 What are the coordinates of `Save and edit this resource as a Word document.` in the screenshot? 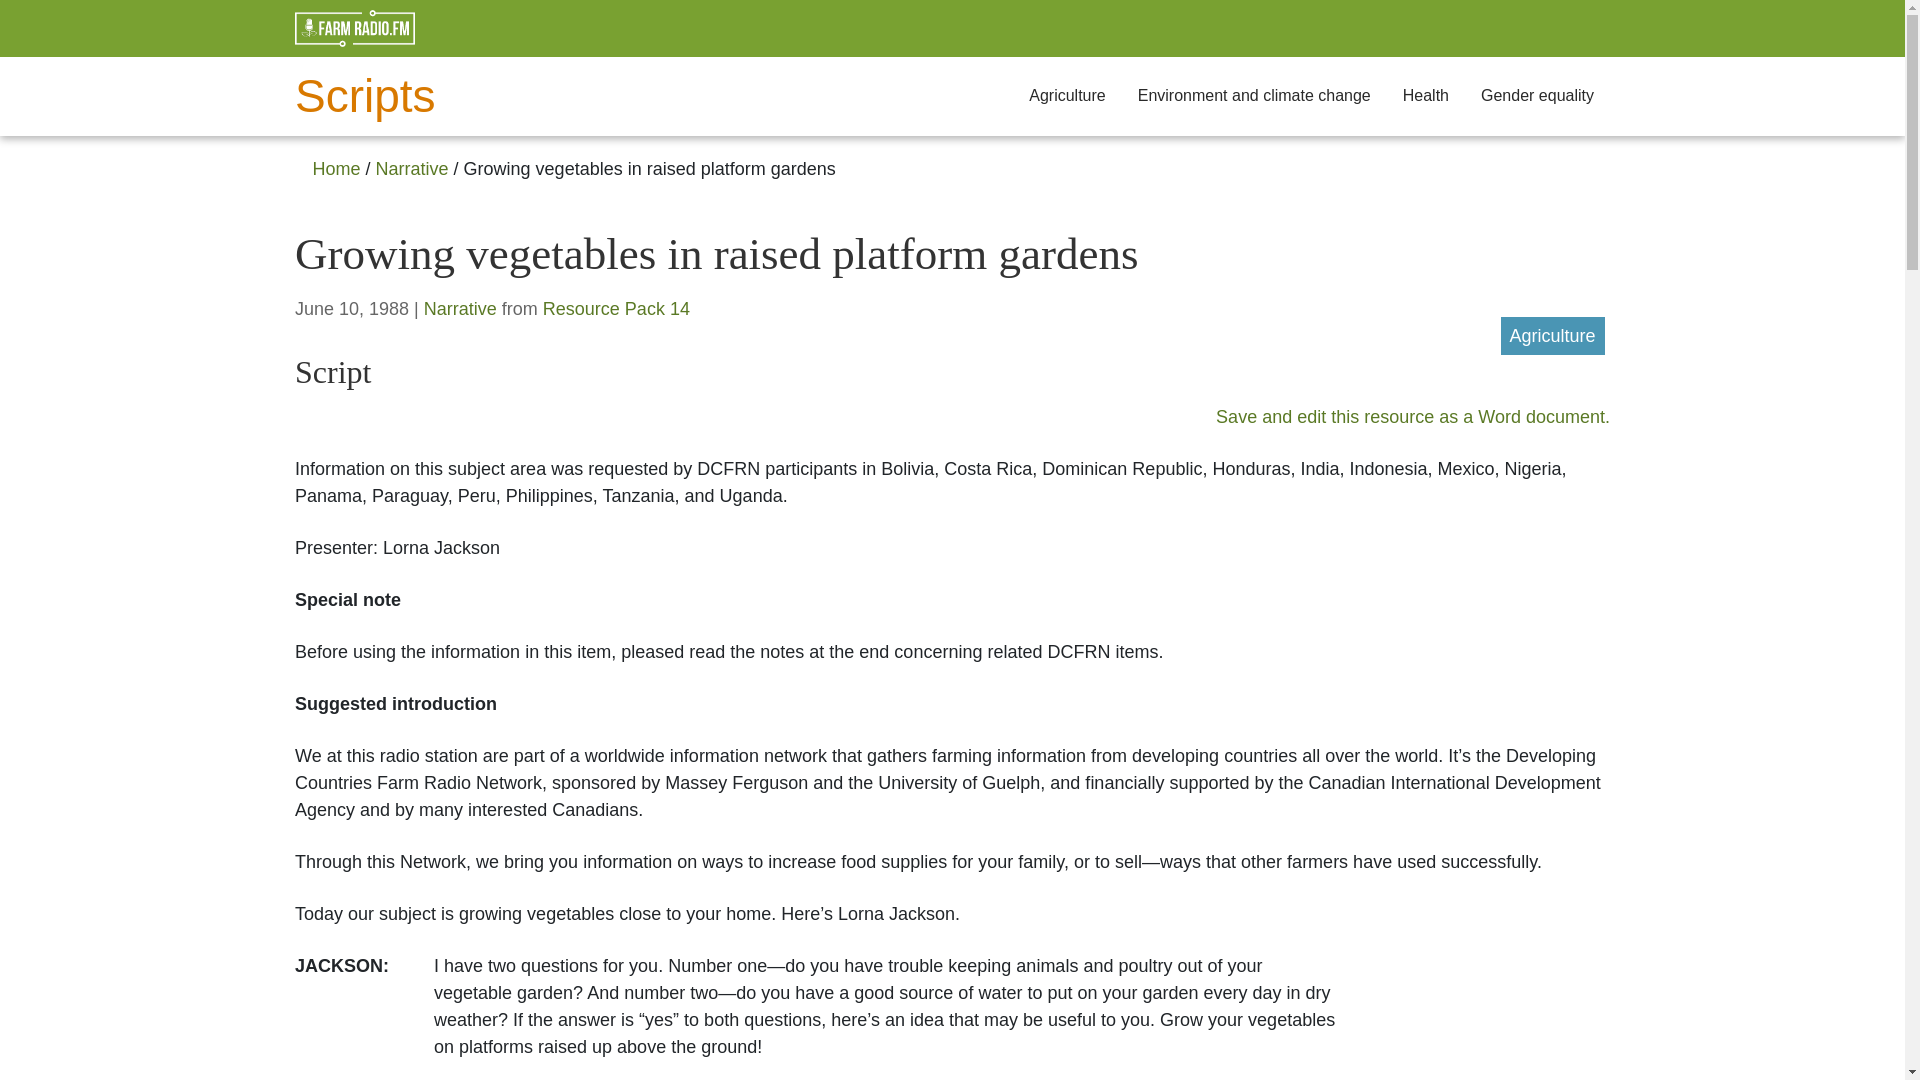 It's located at (1412, 416).